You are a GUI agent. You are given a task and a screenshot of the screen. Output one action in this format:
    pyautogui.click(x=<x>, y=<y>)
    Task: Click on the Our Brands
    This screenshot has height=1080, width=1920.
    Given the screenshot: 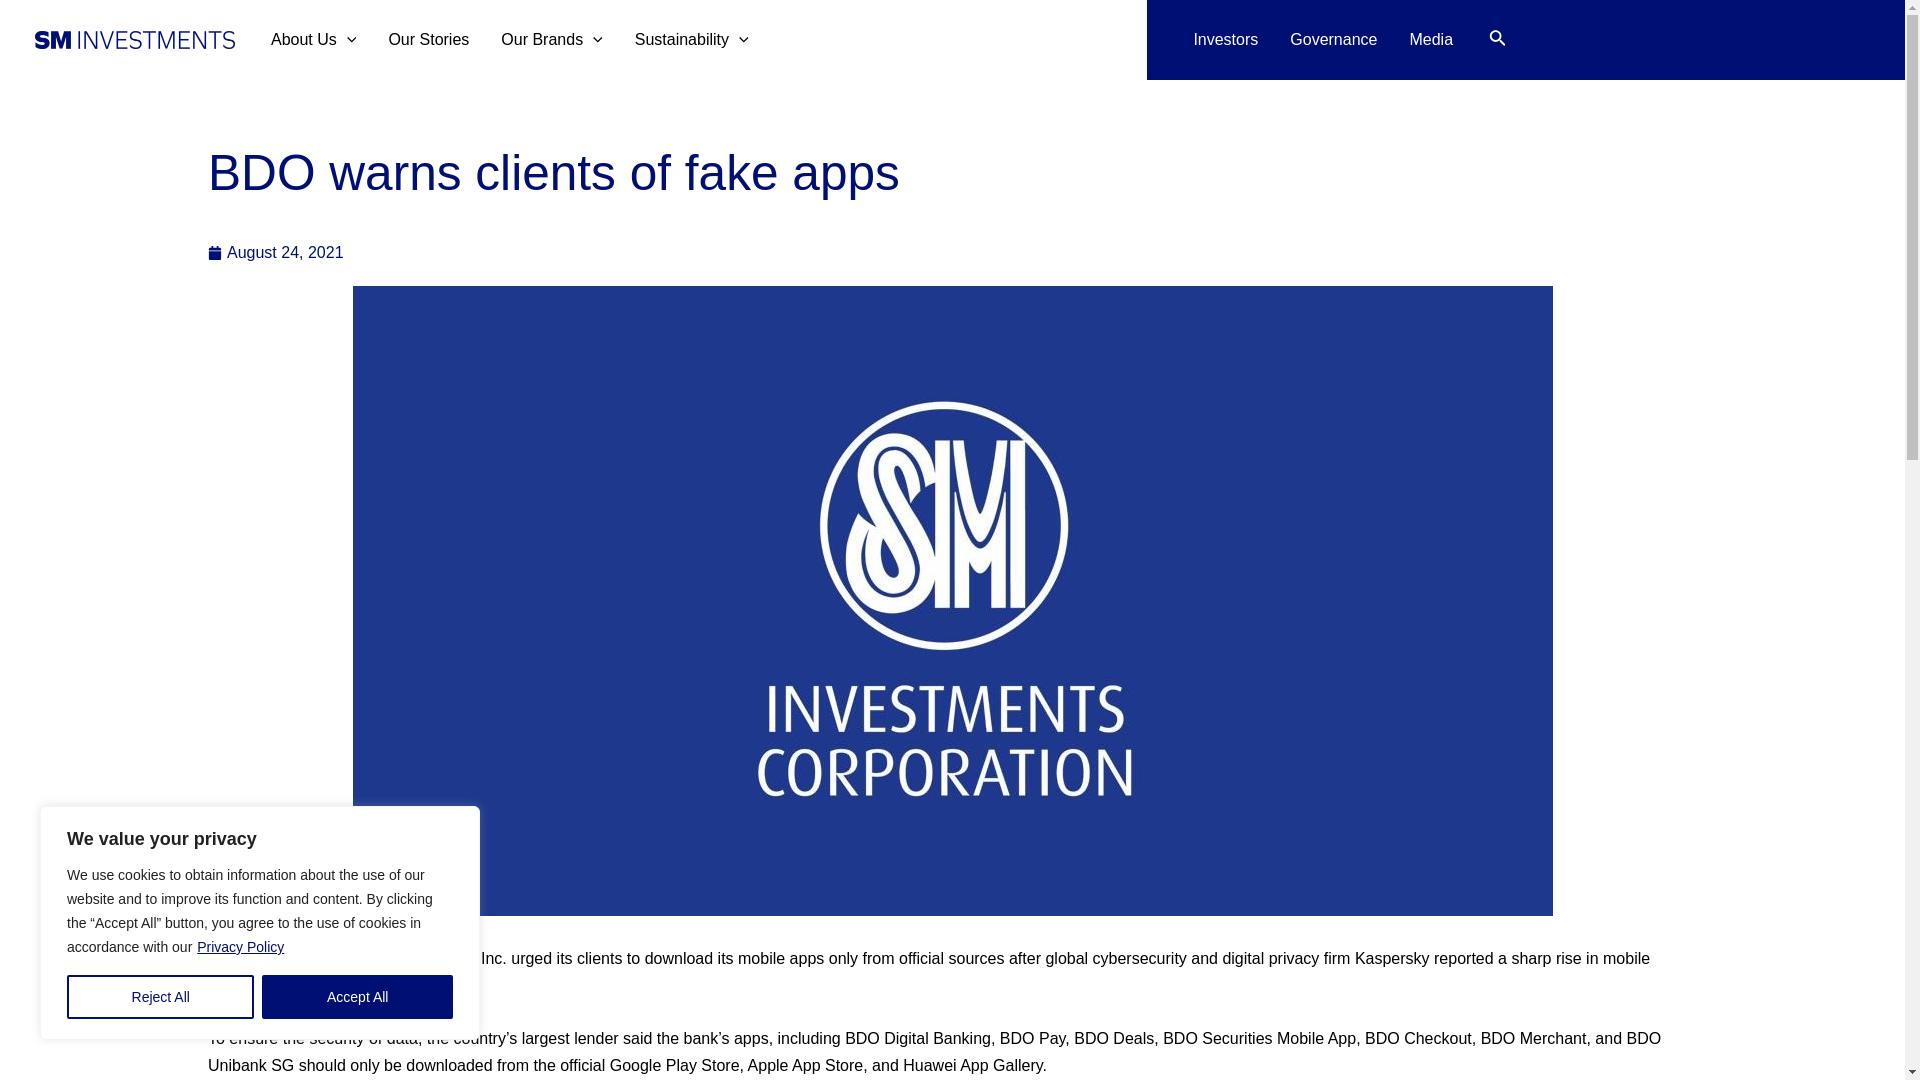 What is the action you would take?
    pyautogui.click(x=552, y=40)
    